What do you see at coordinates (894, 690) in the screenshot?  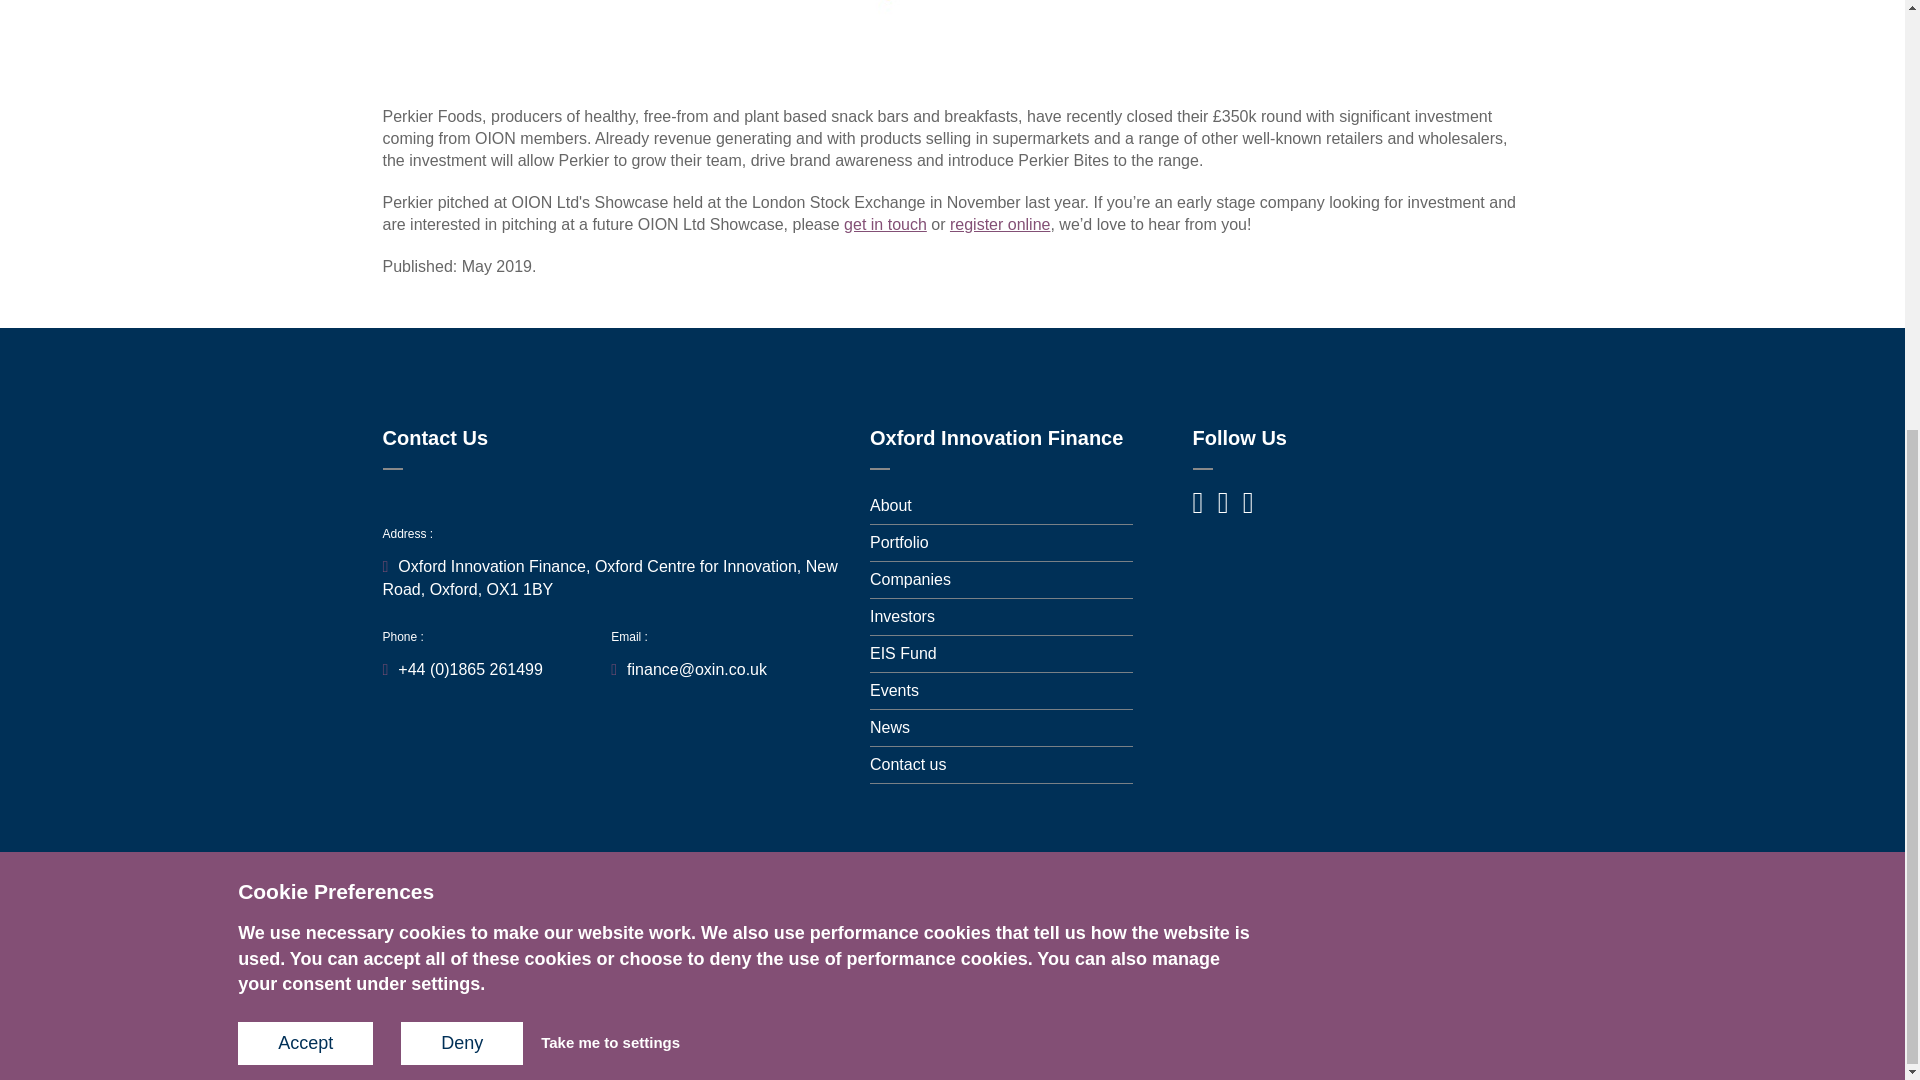 I see `Events` at bounding box center [894, 690].